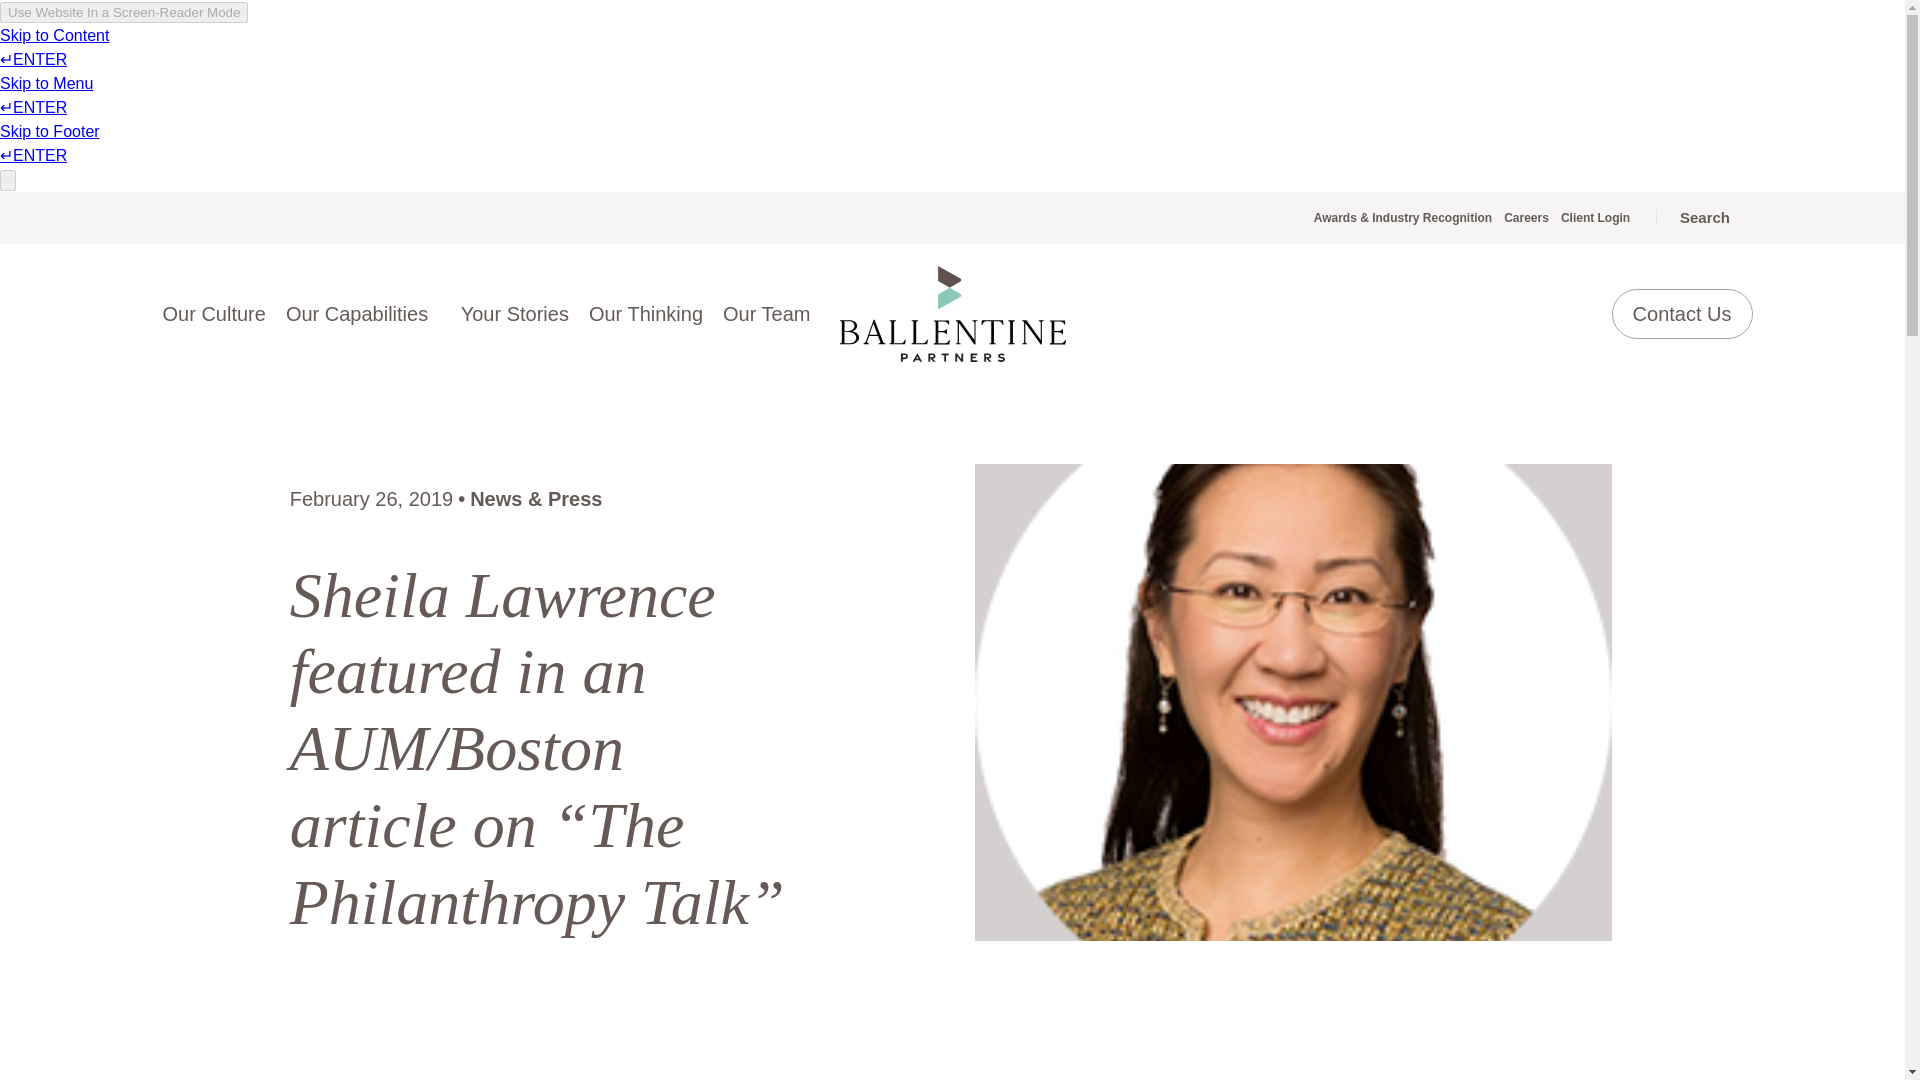  Describe the element at coordinates (1526, 217) in the screenshot. I see `Careers` at that location.